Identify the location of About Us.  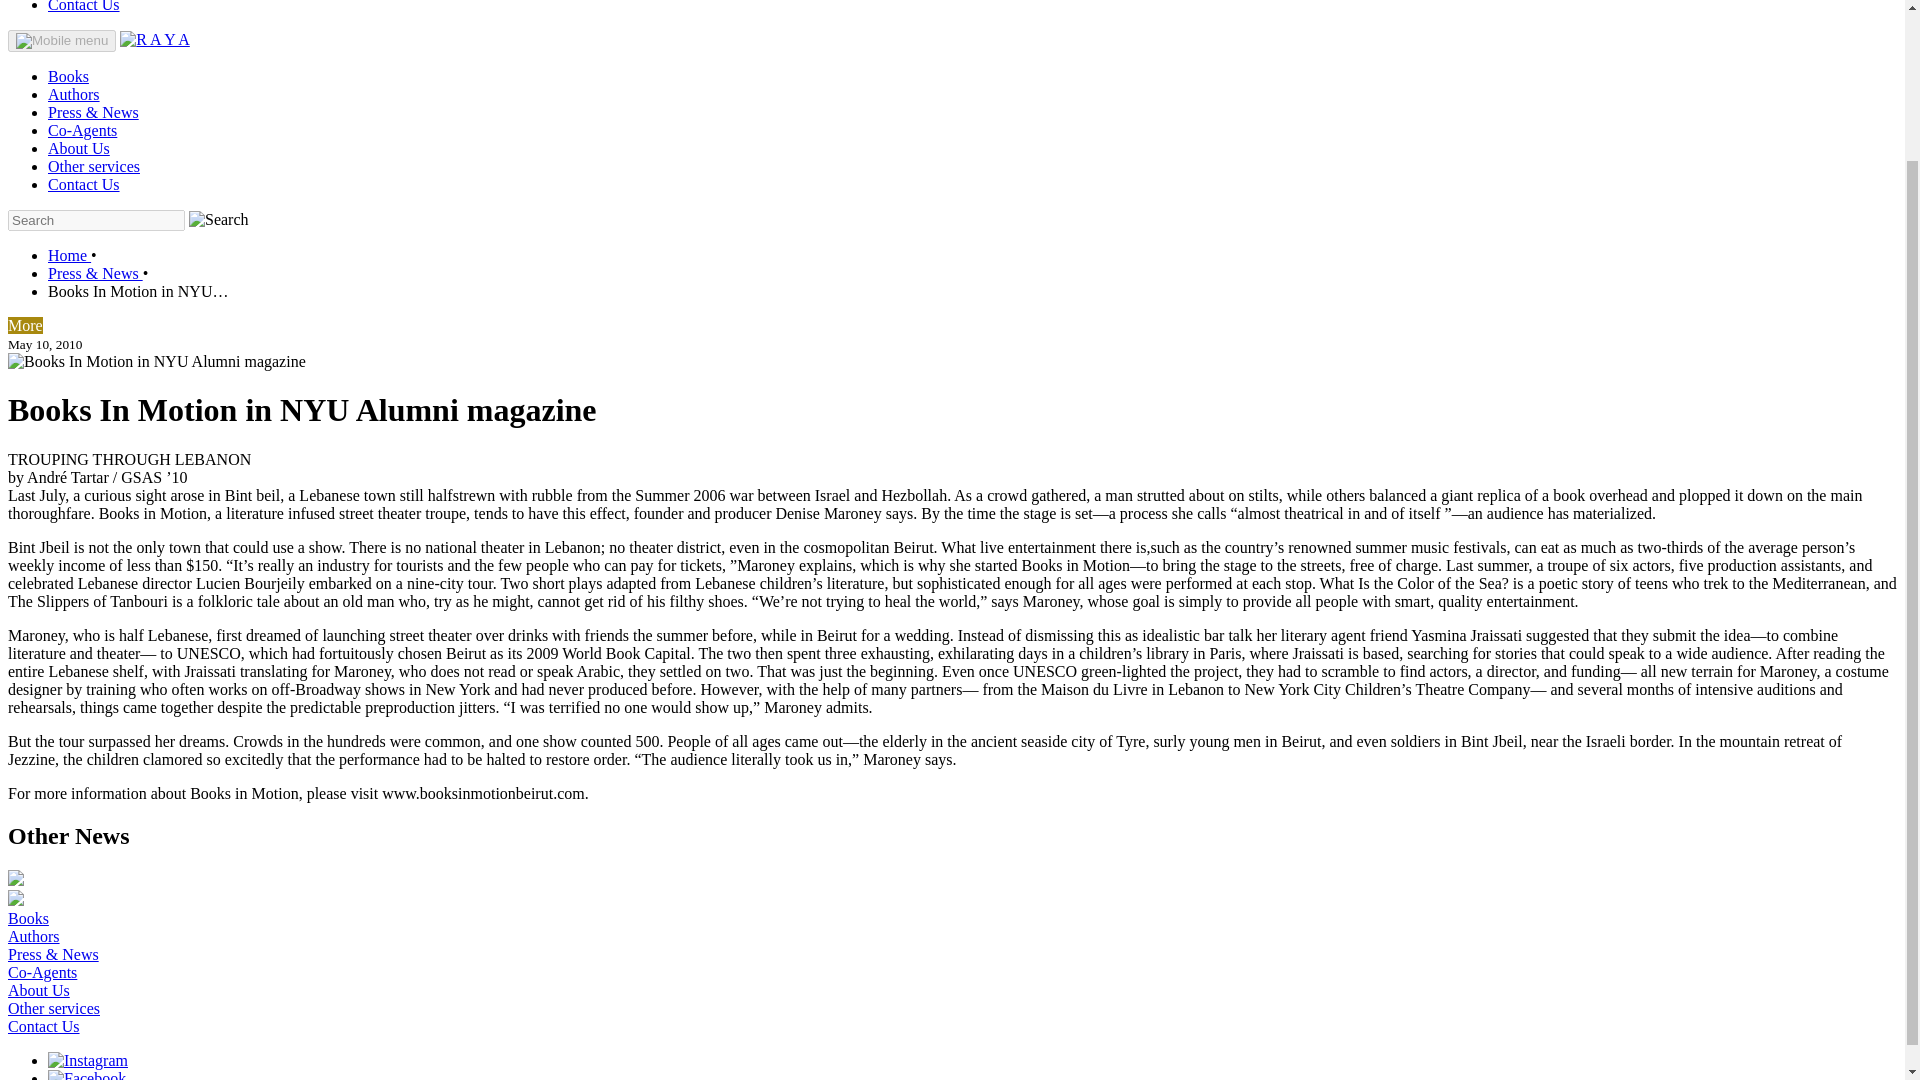
(38, 990).